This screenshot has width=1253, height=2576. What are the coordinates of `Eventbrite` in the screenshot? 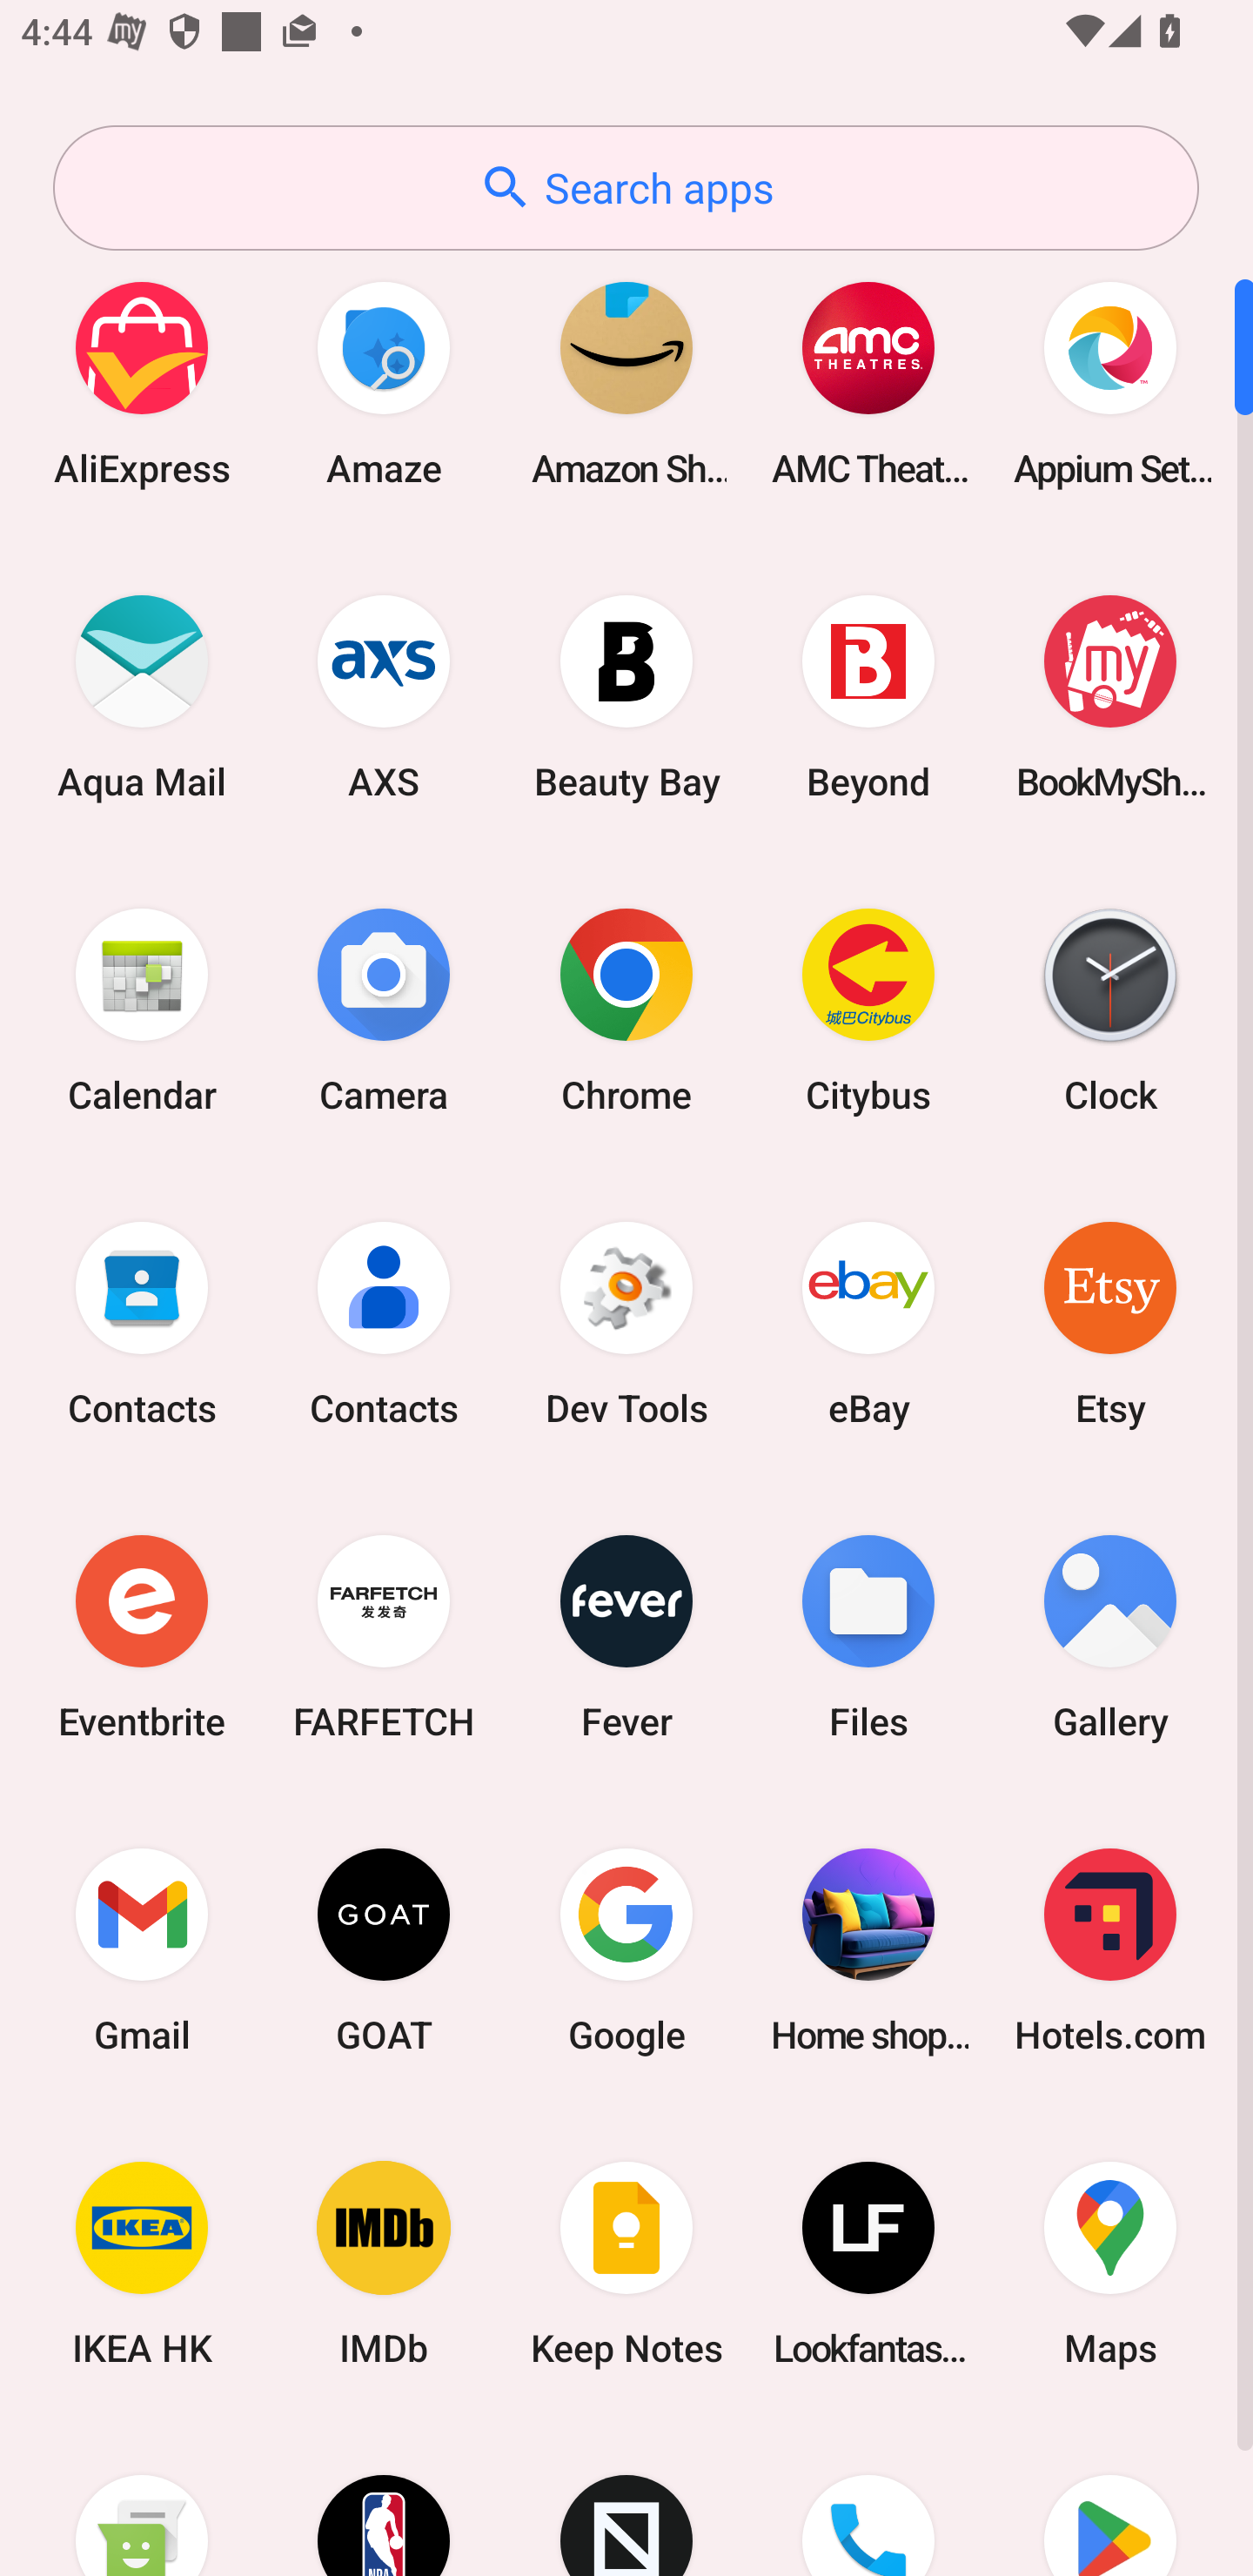 It's located at (142, 1636).